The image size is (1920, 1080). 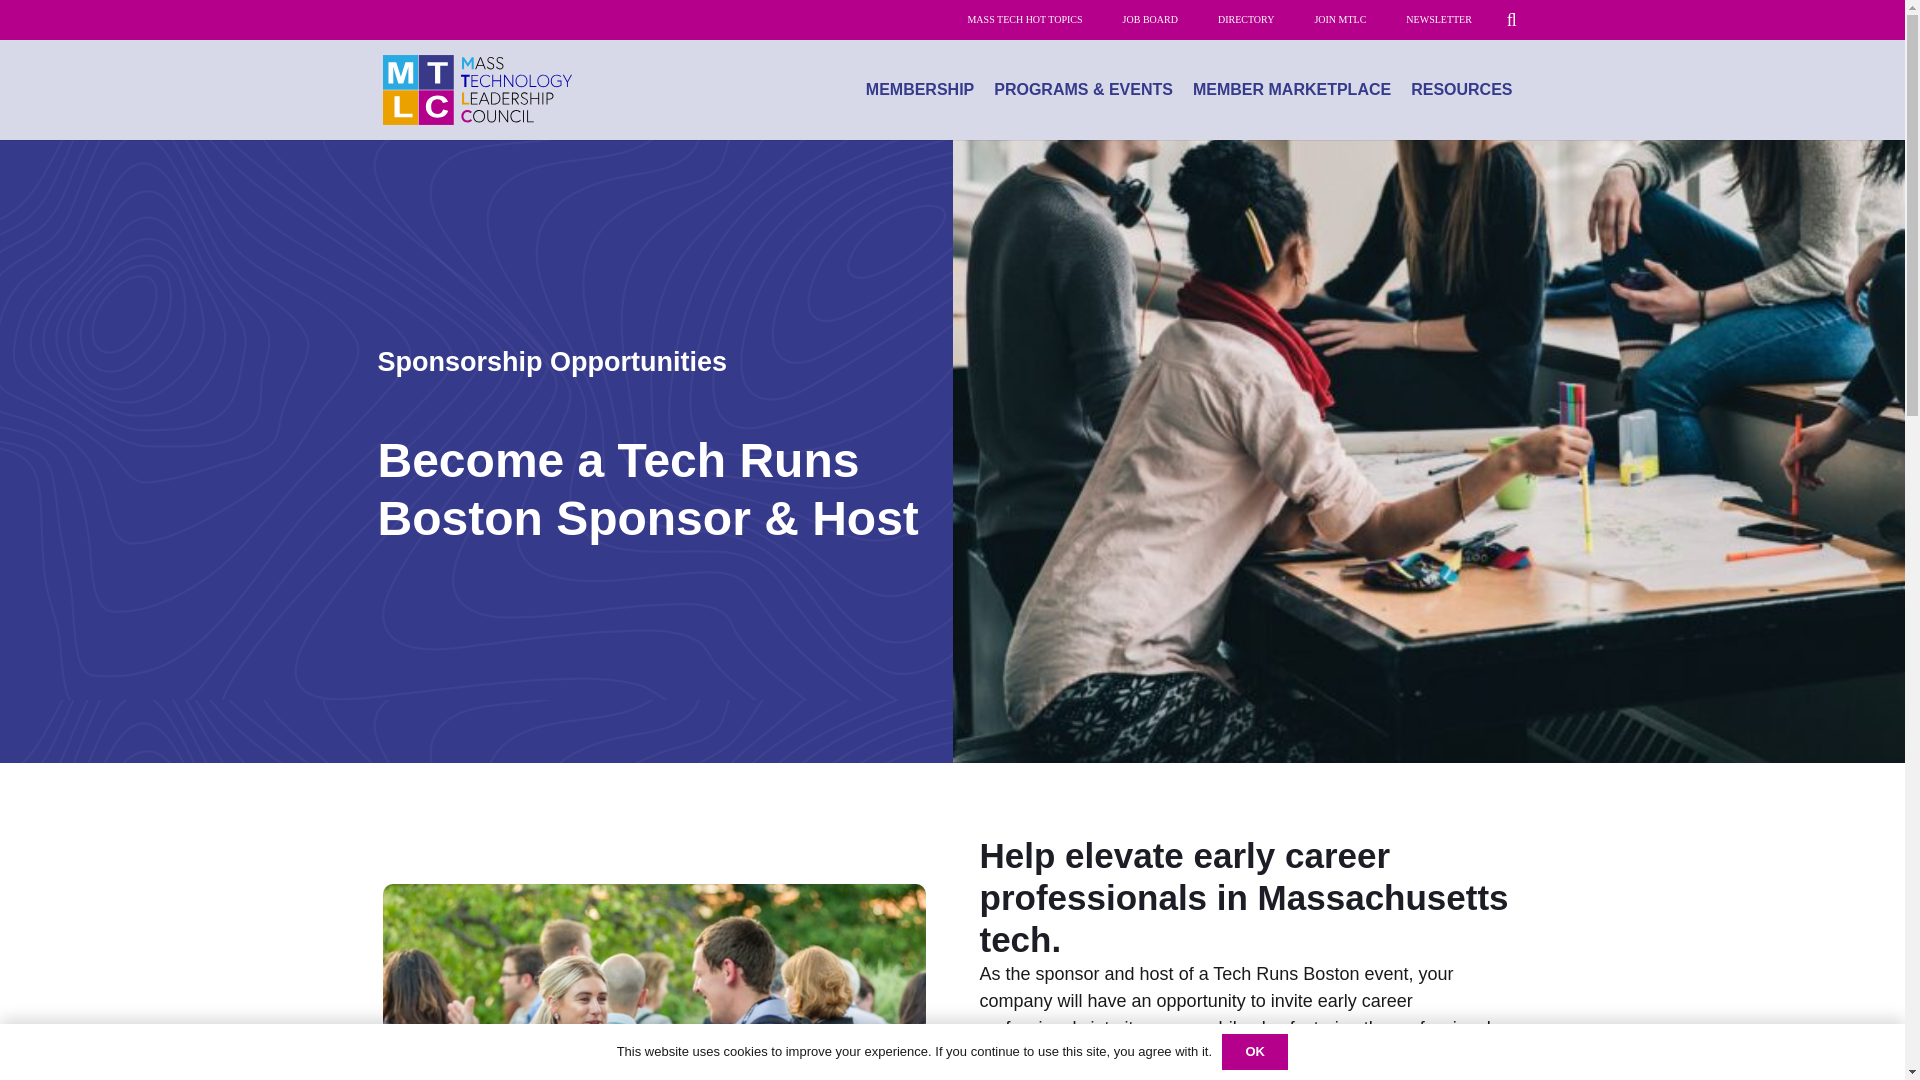 I want to click on JOIN MTLC, so click(x=1340, y=20).